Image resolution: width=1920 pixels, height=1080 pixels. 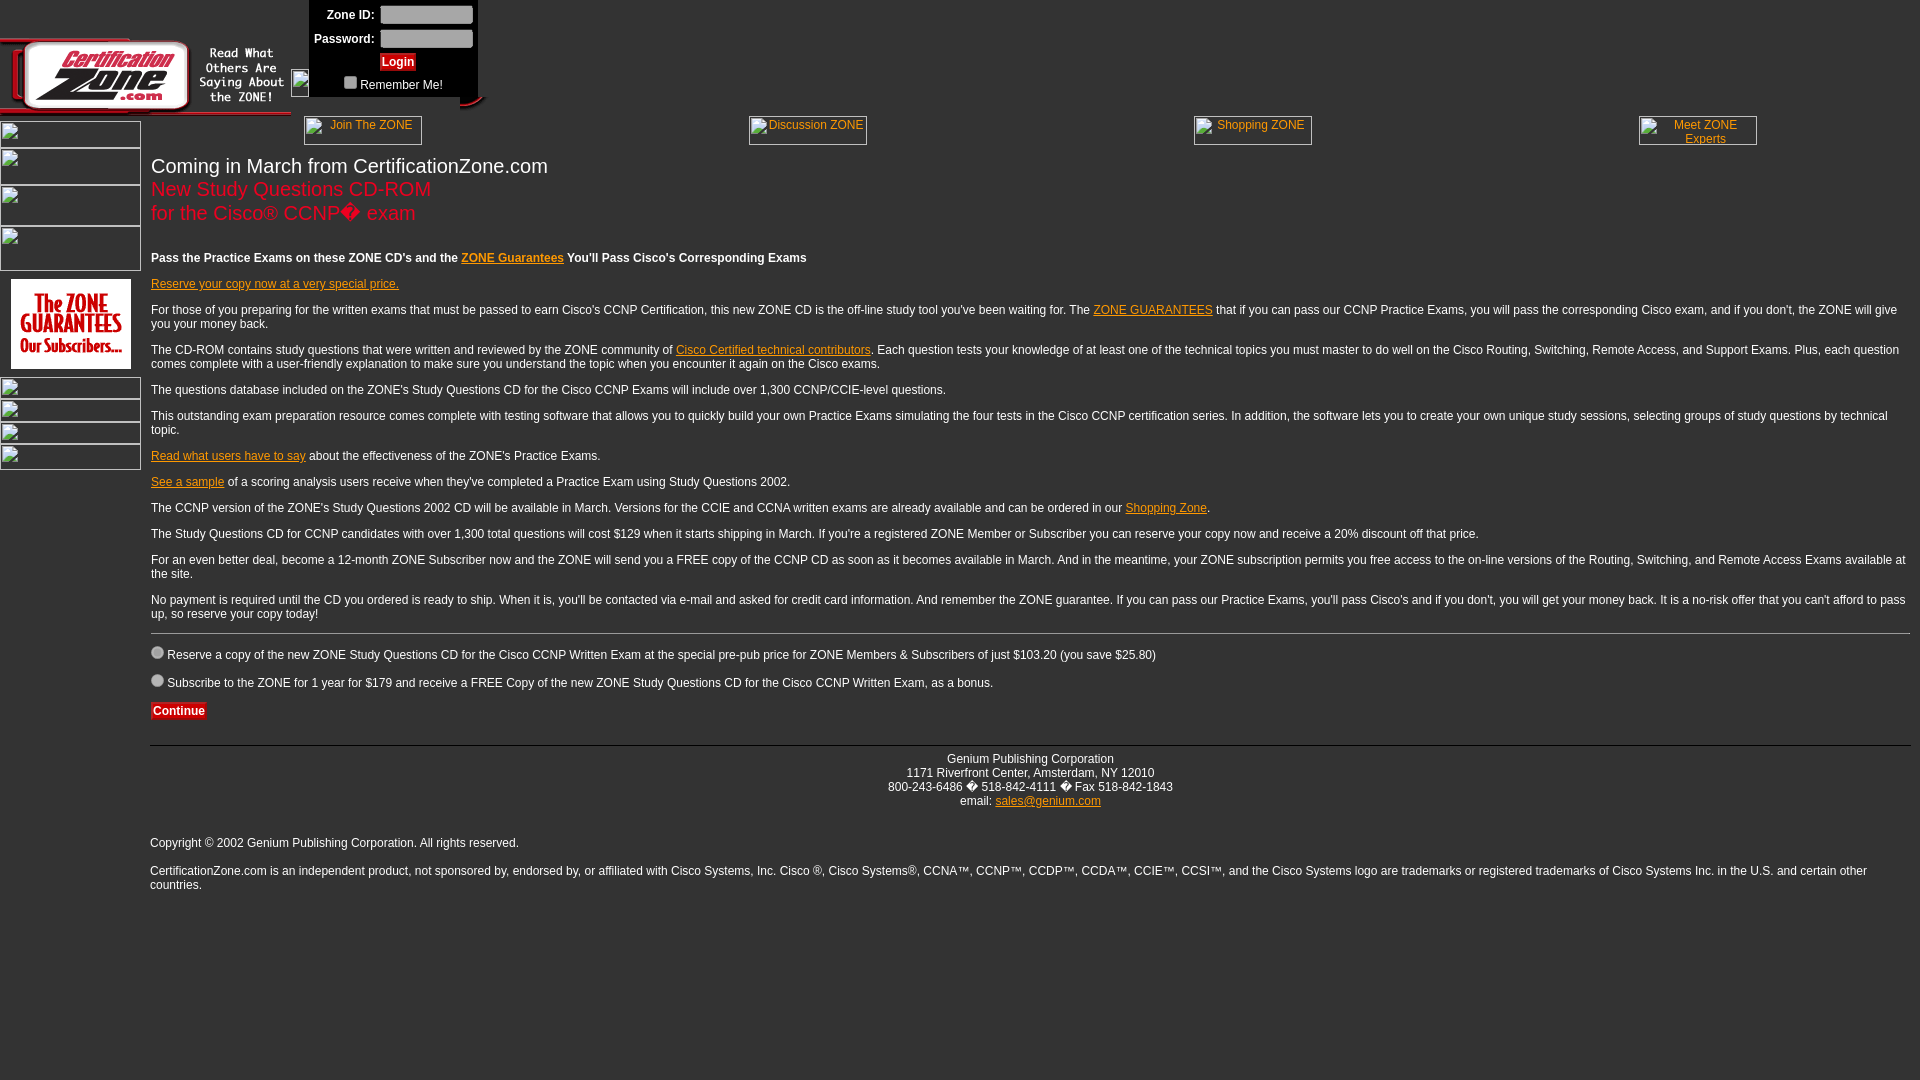 I want to click on Login, so click(x=398, y=62).